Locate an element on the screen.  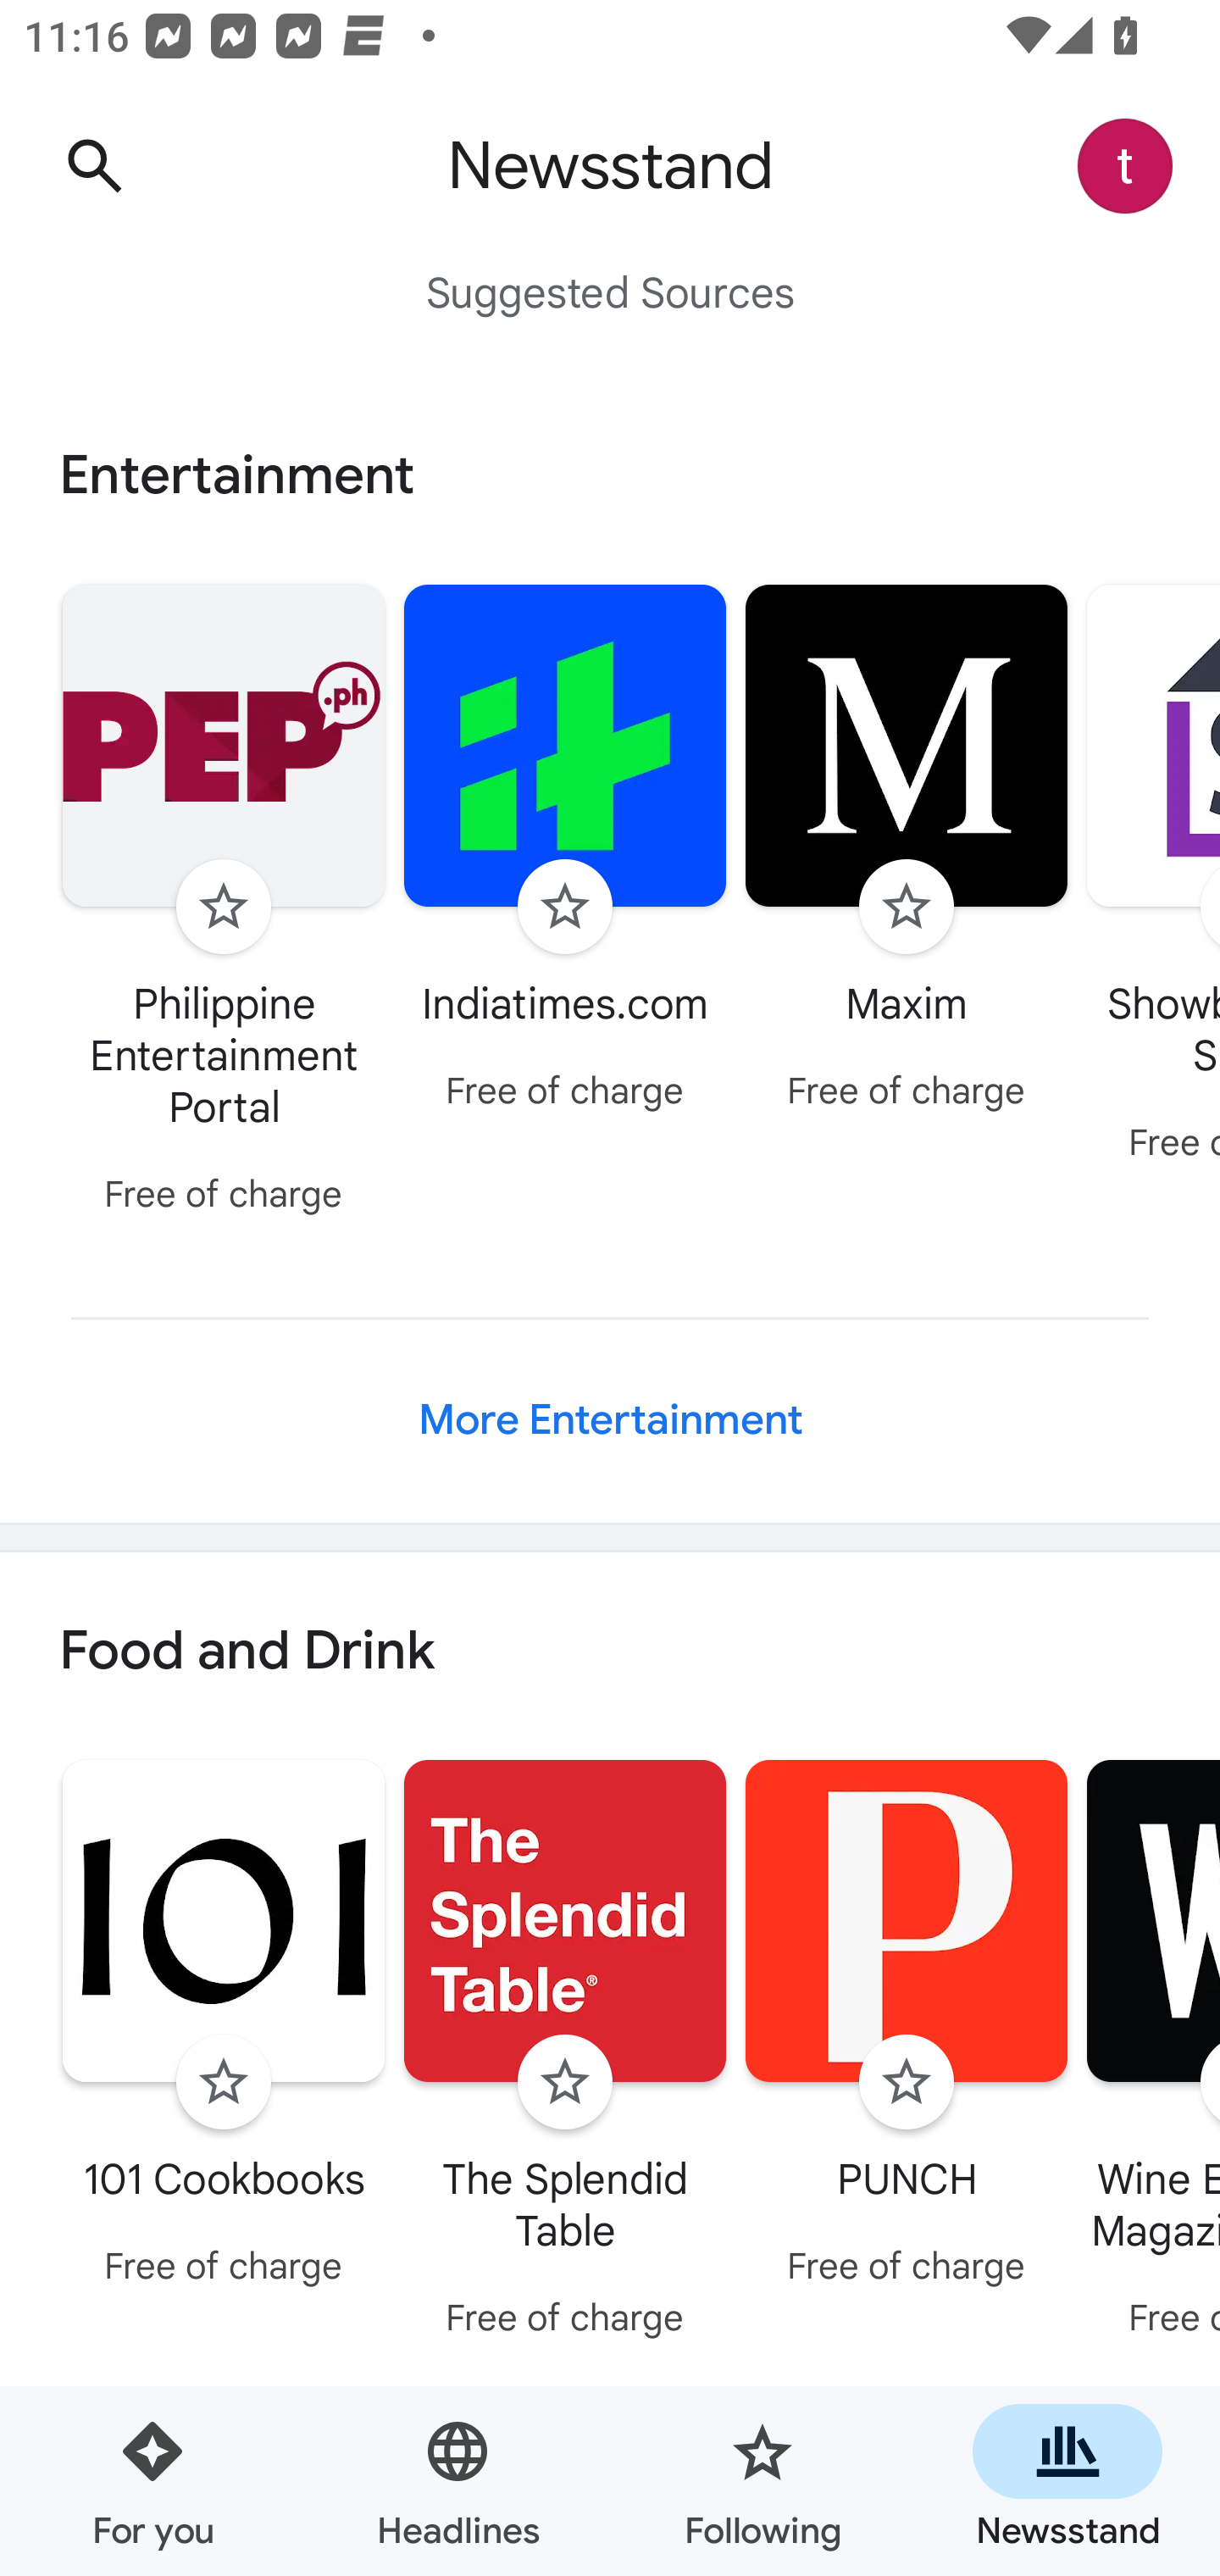
Follow PUNCH Free of charge is located at coordinates (907, 2029).